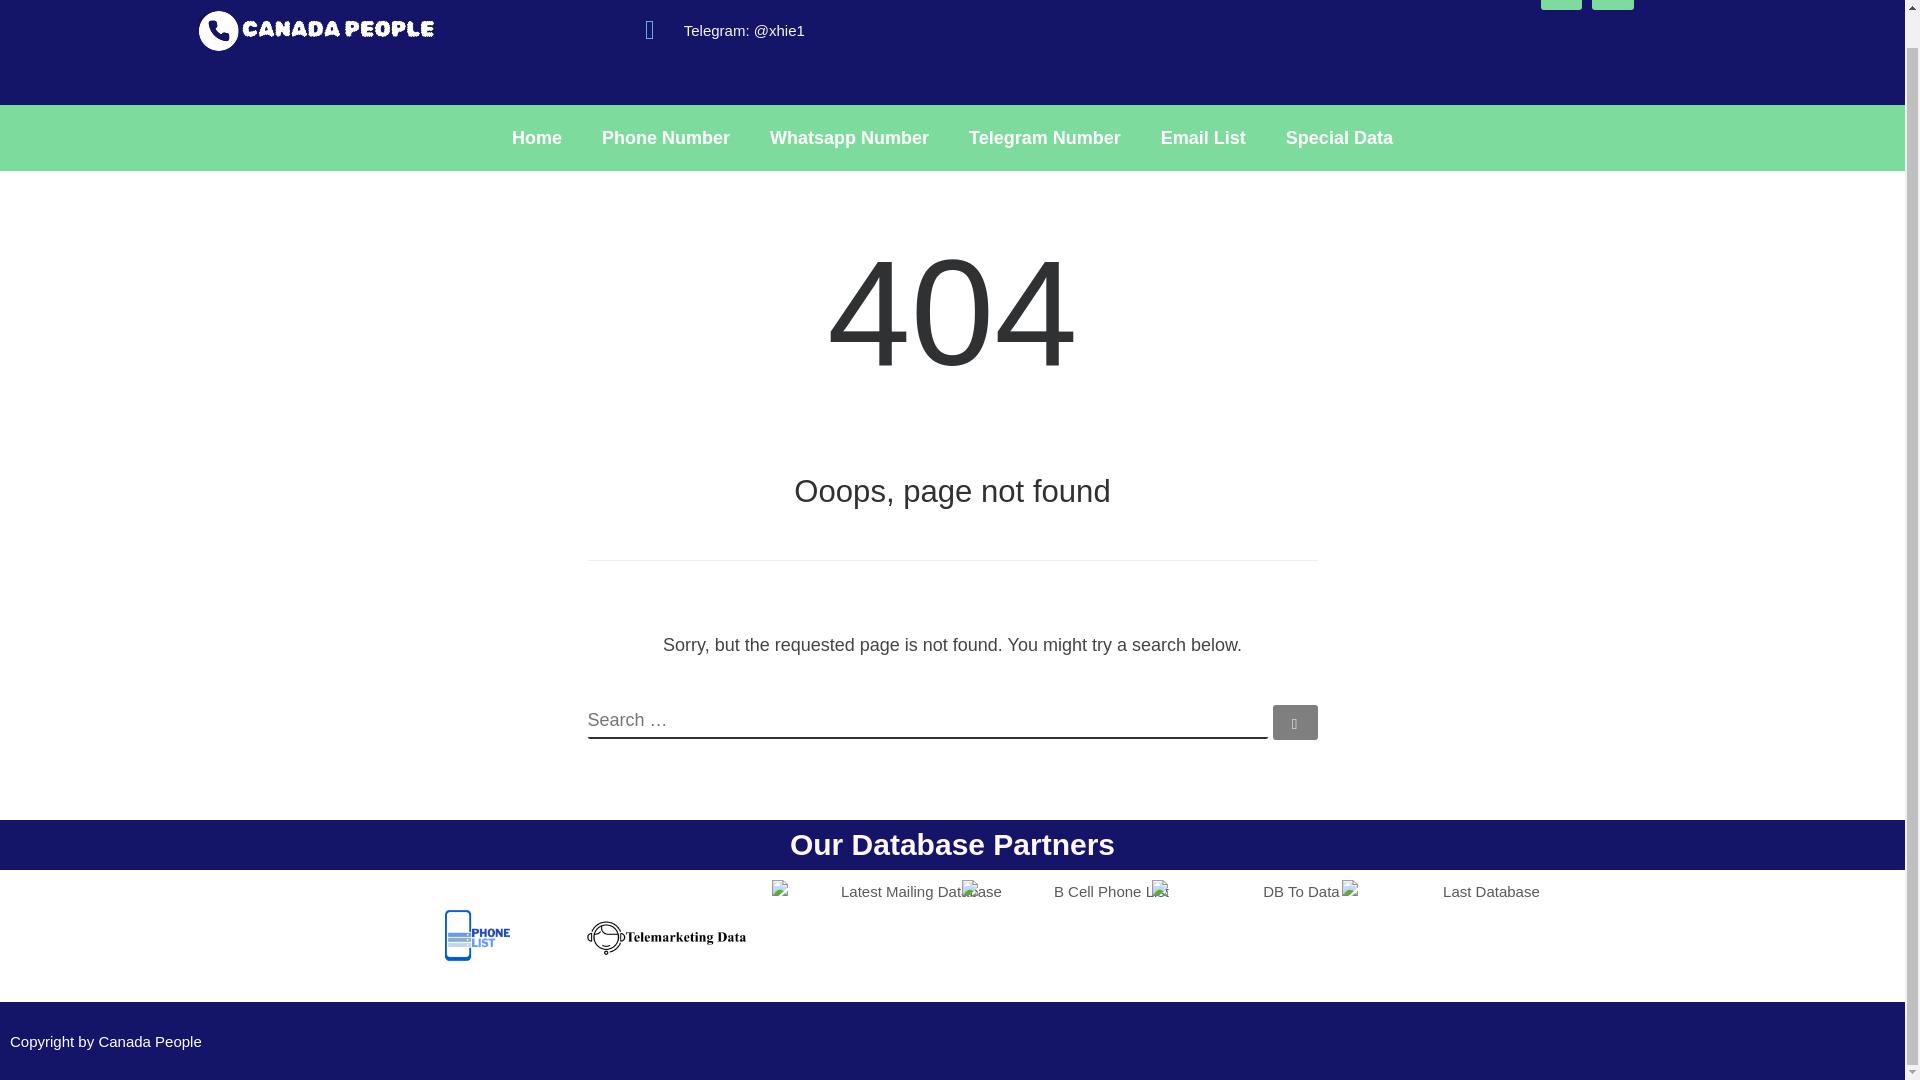  Describe the element at coordinates (1562, 4) in the screenshot. I see `EN` at that location.